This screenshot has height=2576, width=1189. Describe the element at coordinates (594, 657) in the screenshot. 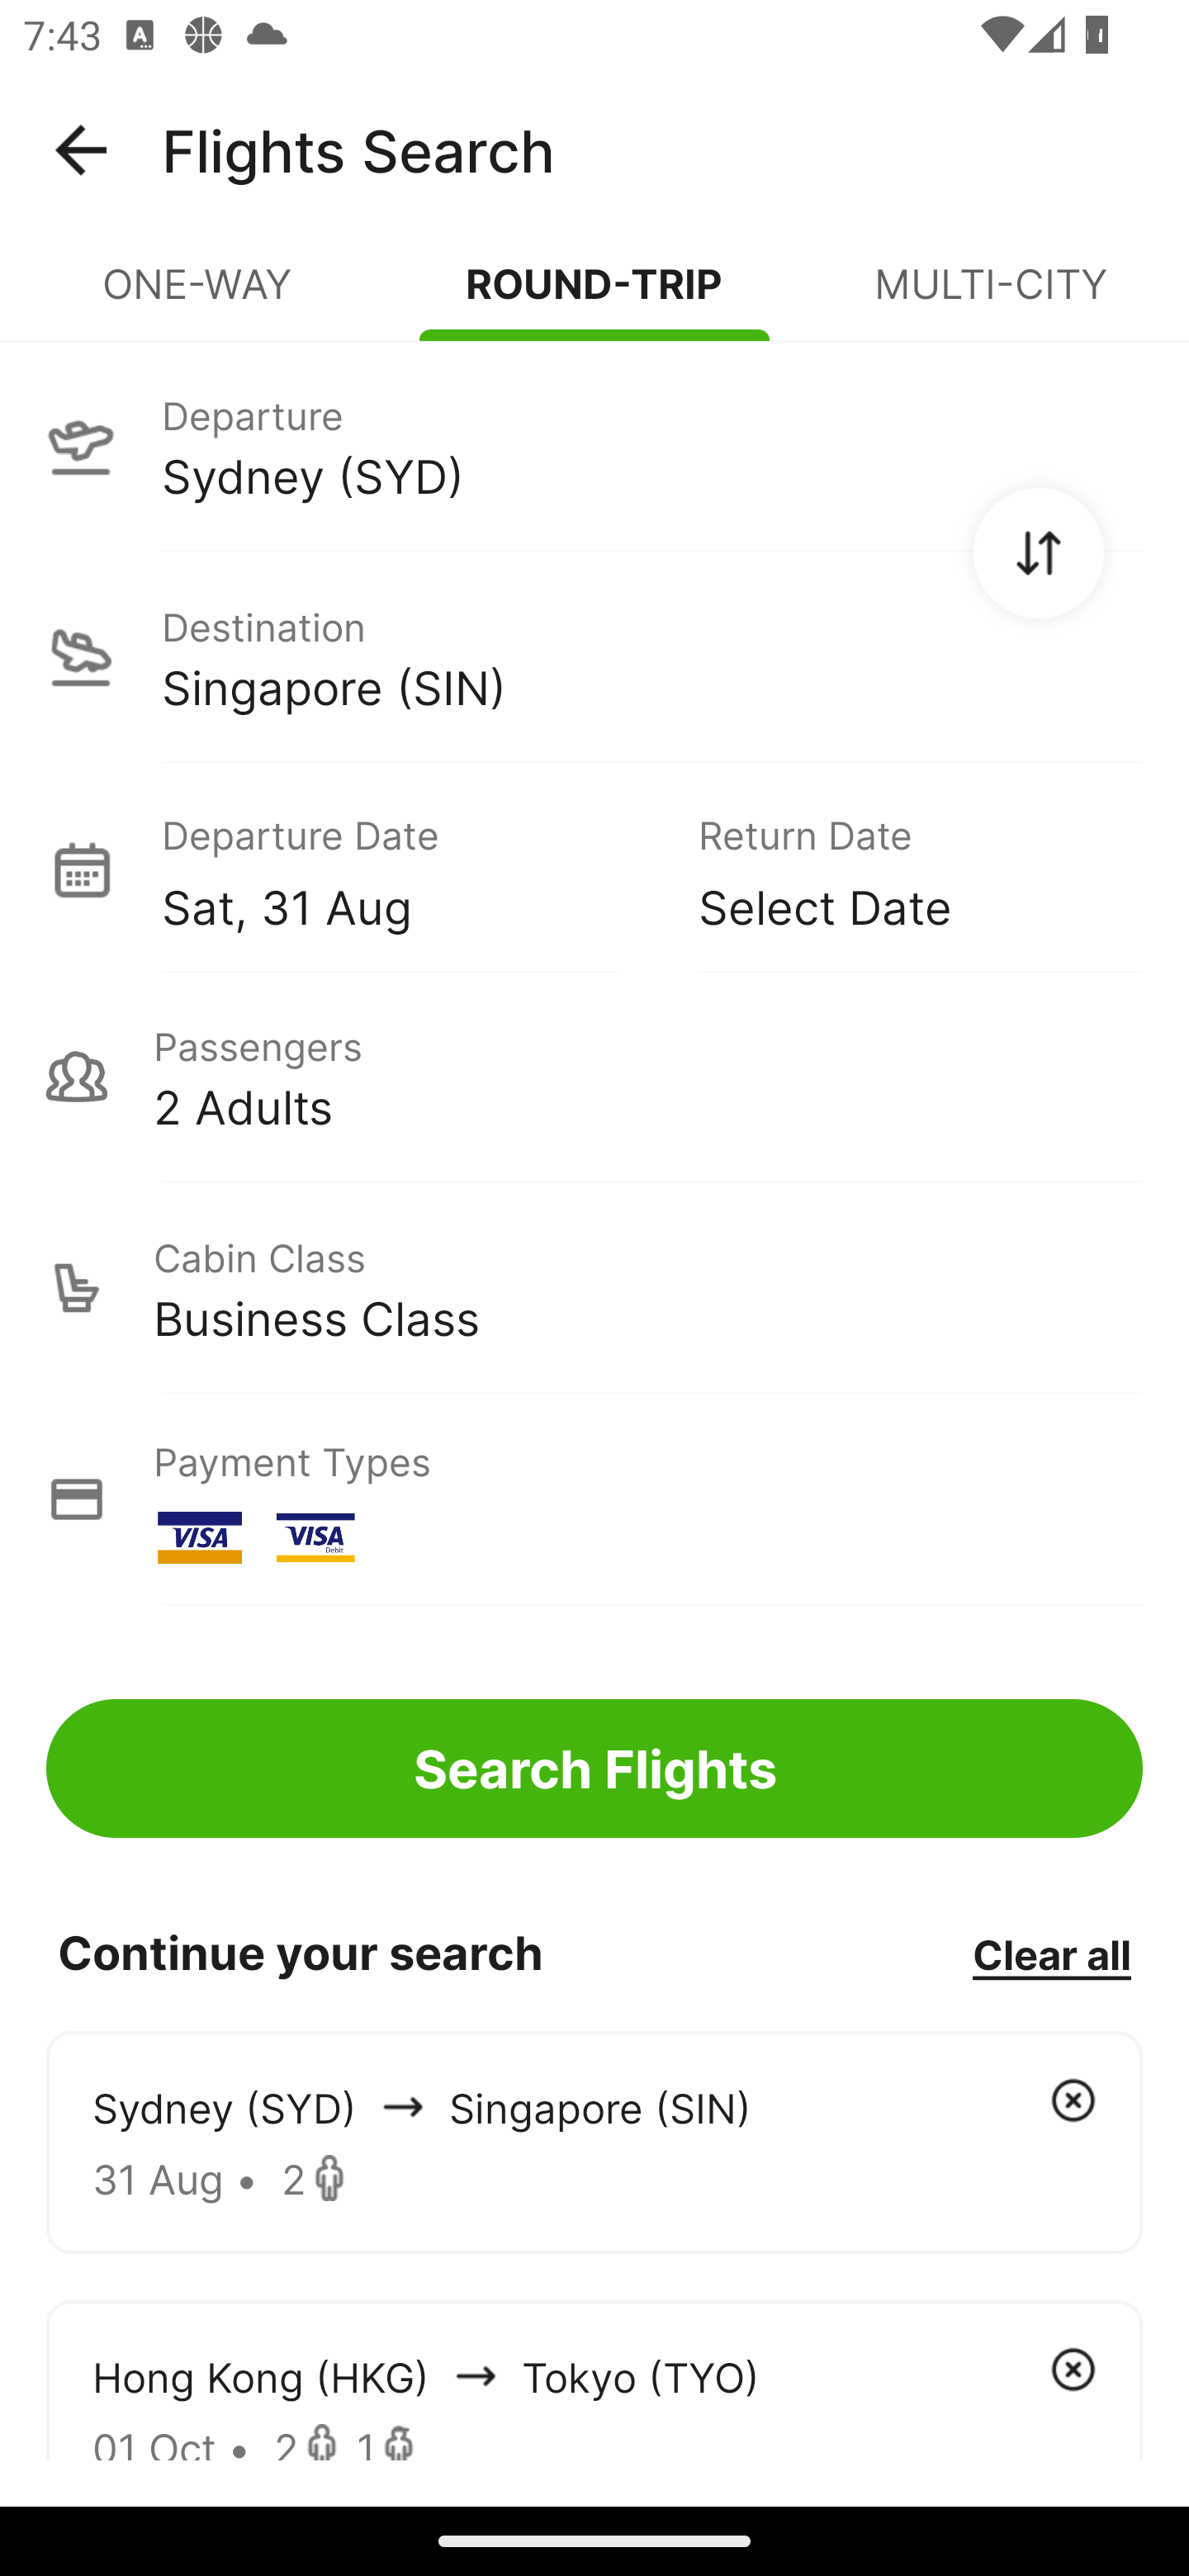

I see `Destination Singapore (SIN)` at that location.